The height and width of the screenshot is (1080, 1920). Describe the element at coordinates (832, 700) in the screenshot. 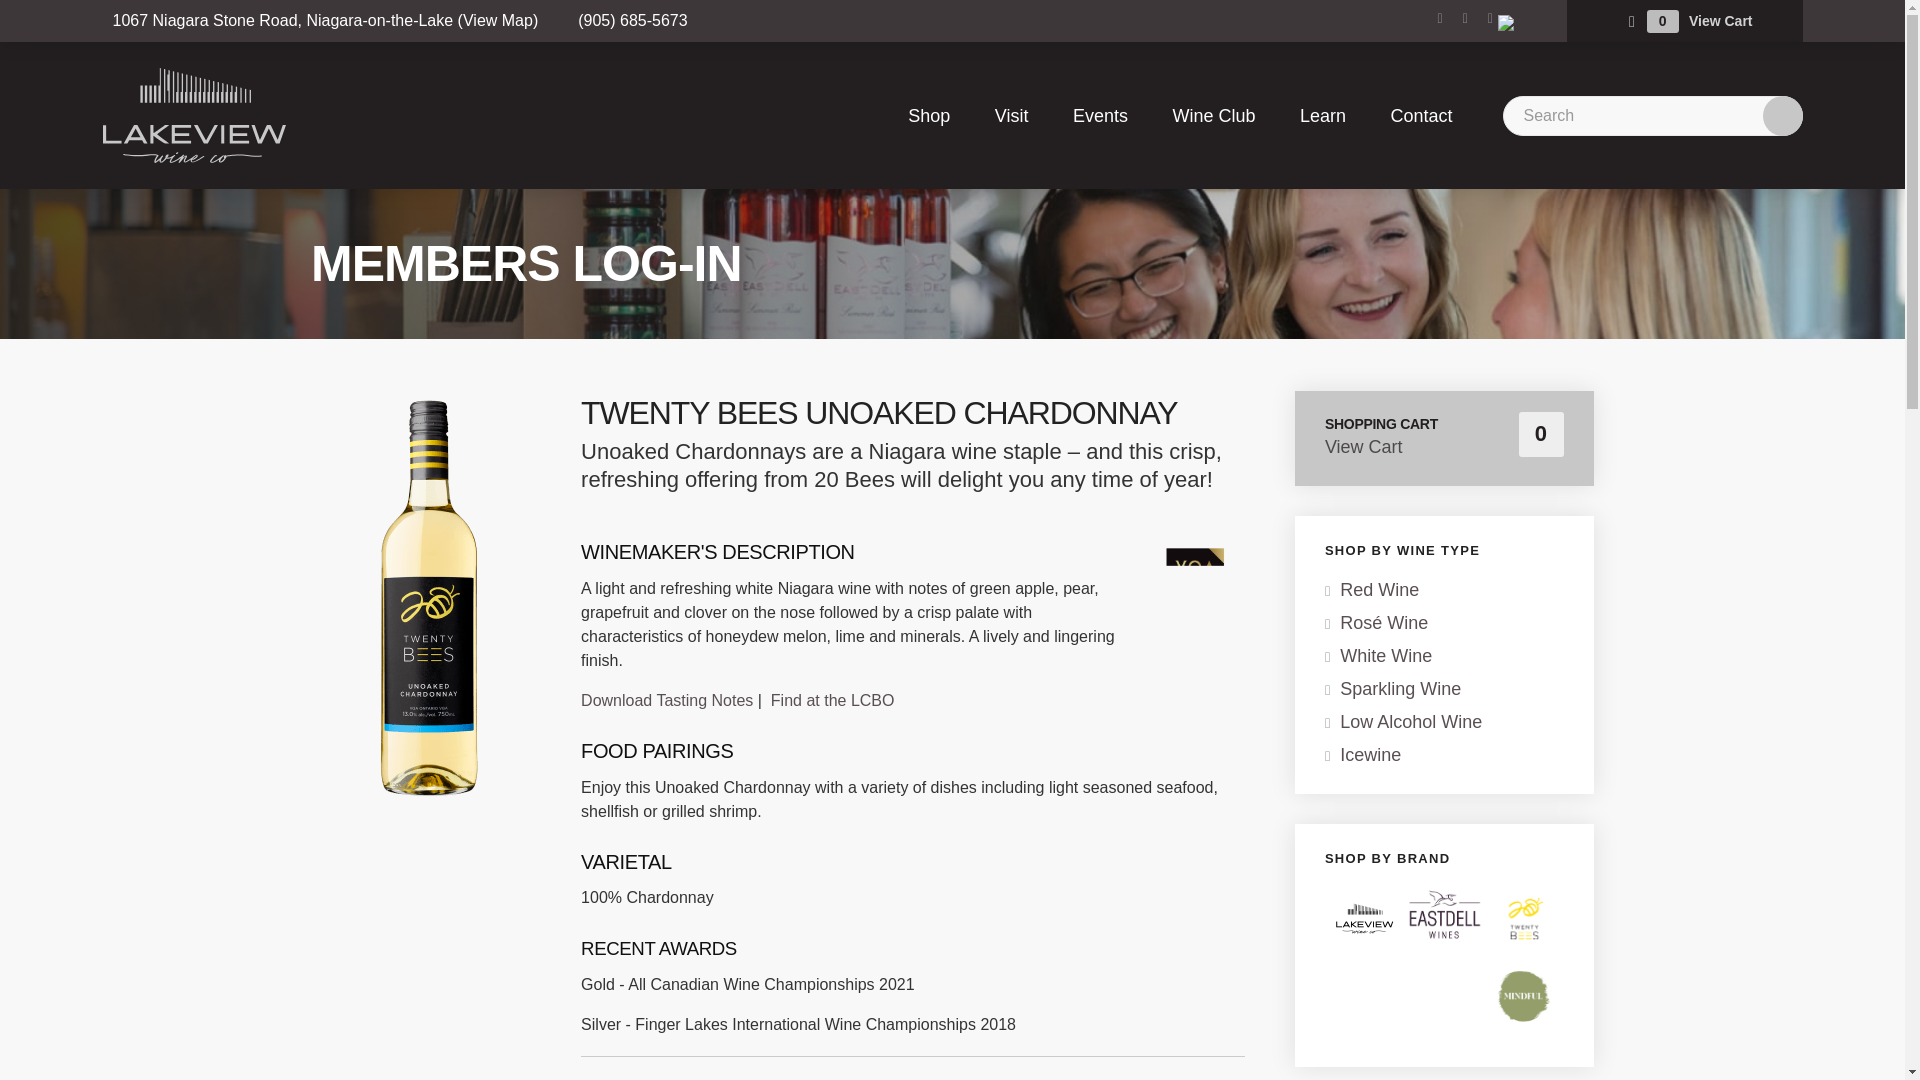

I see `Find at the LCBO` at that location.